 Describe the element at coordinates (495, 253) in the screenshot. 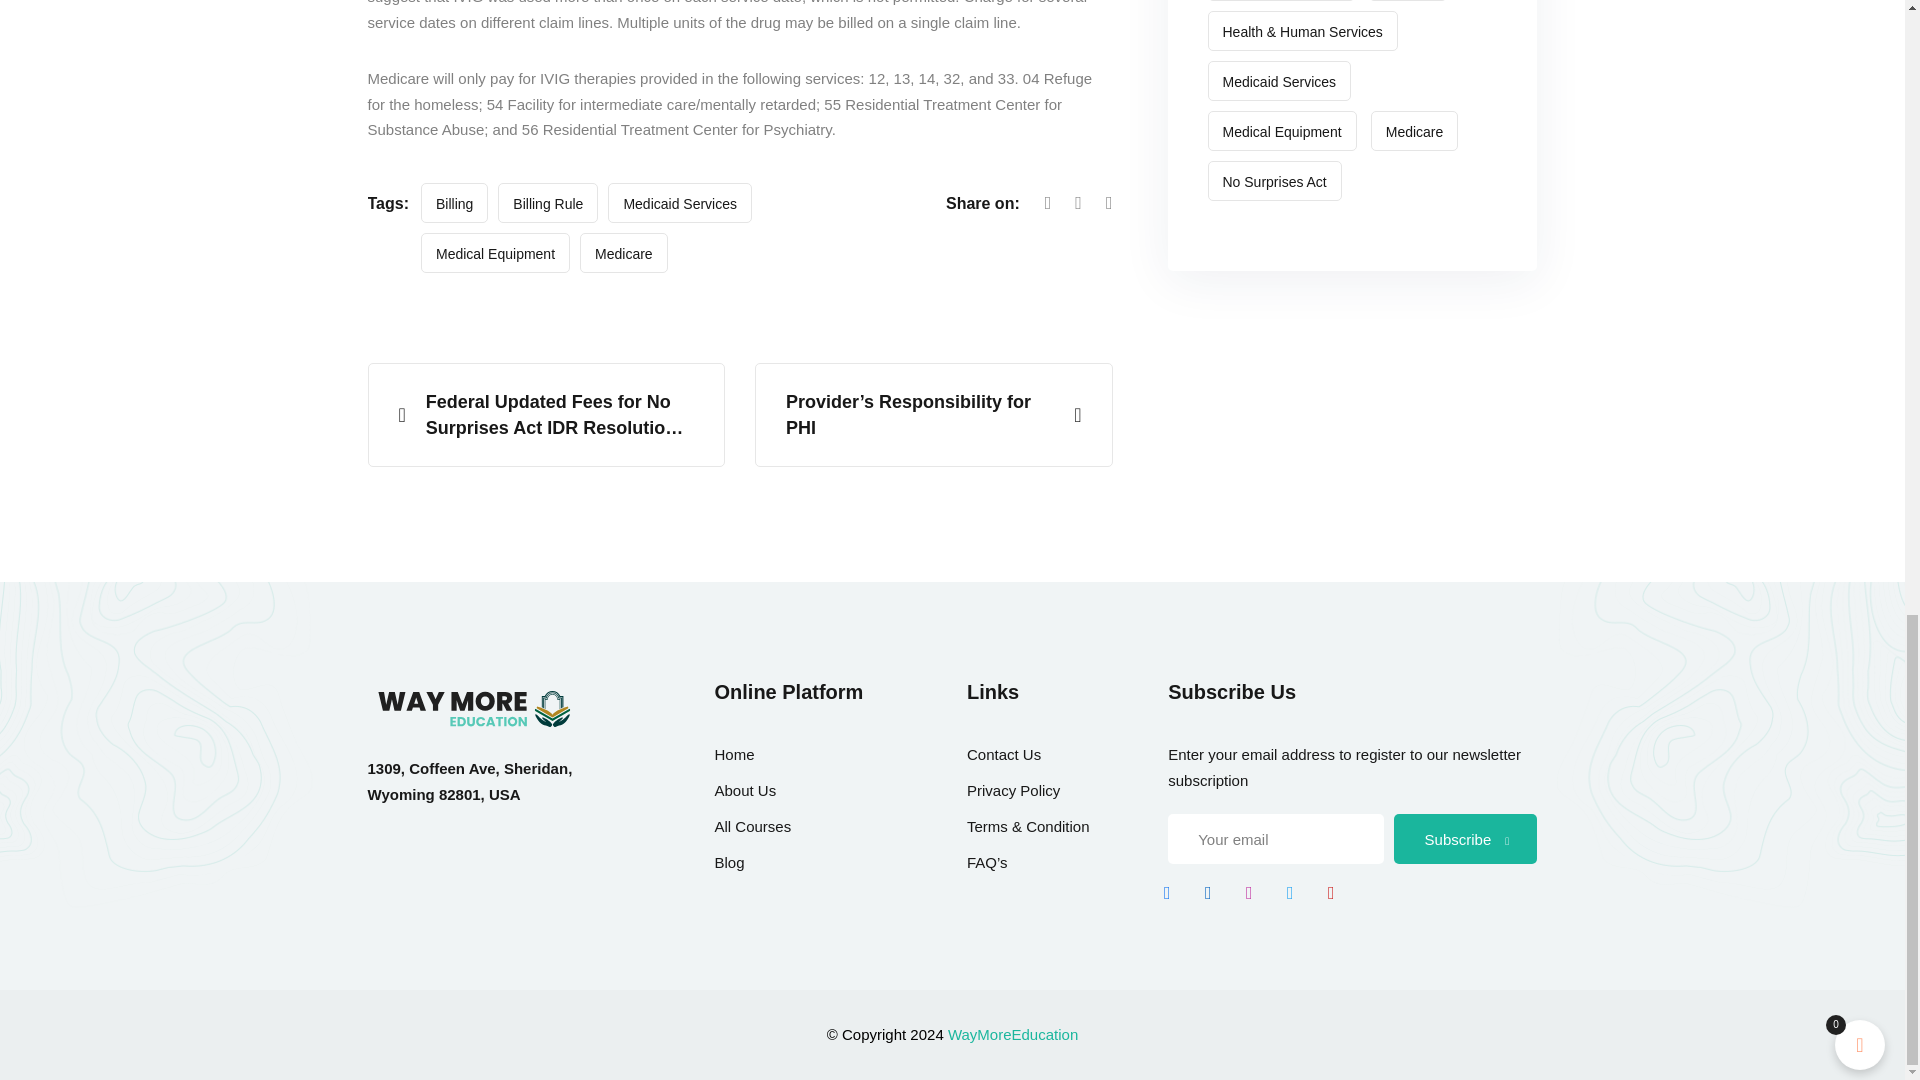

I see `Medical Equipment` at that location.